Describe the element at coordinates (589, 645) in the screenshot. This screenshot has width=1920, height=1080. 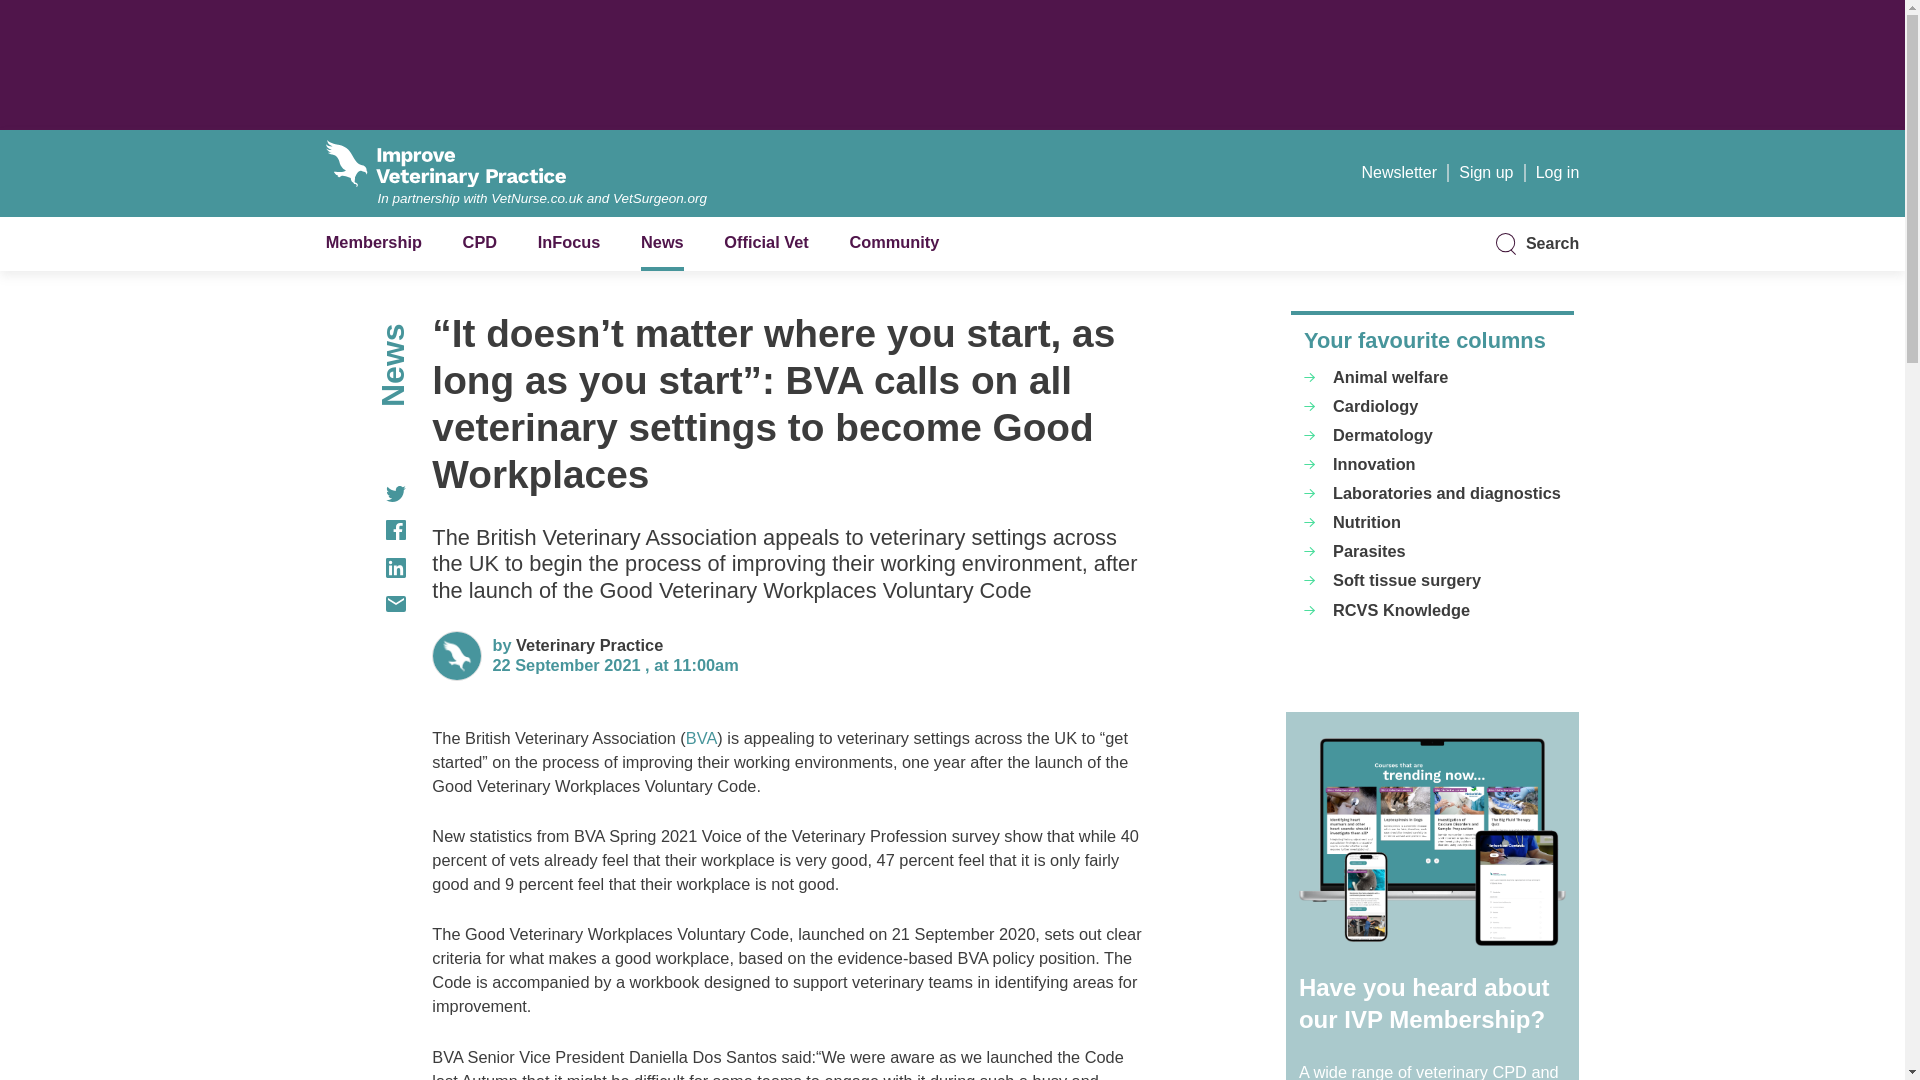
I see `Veterinary Practice` at that location.